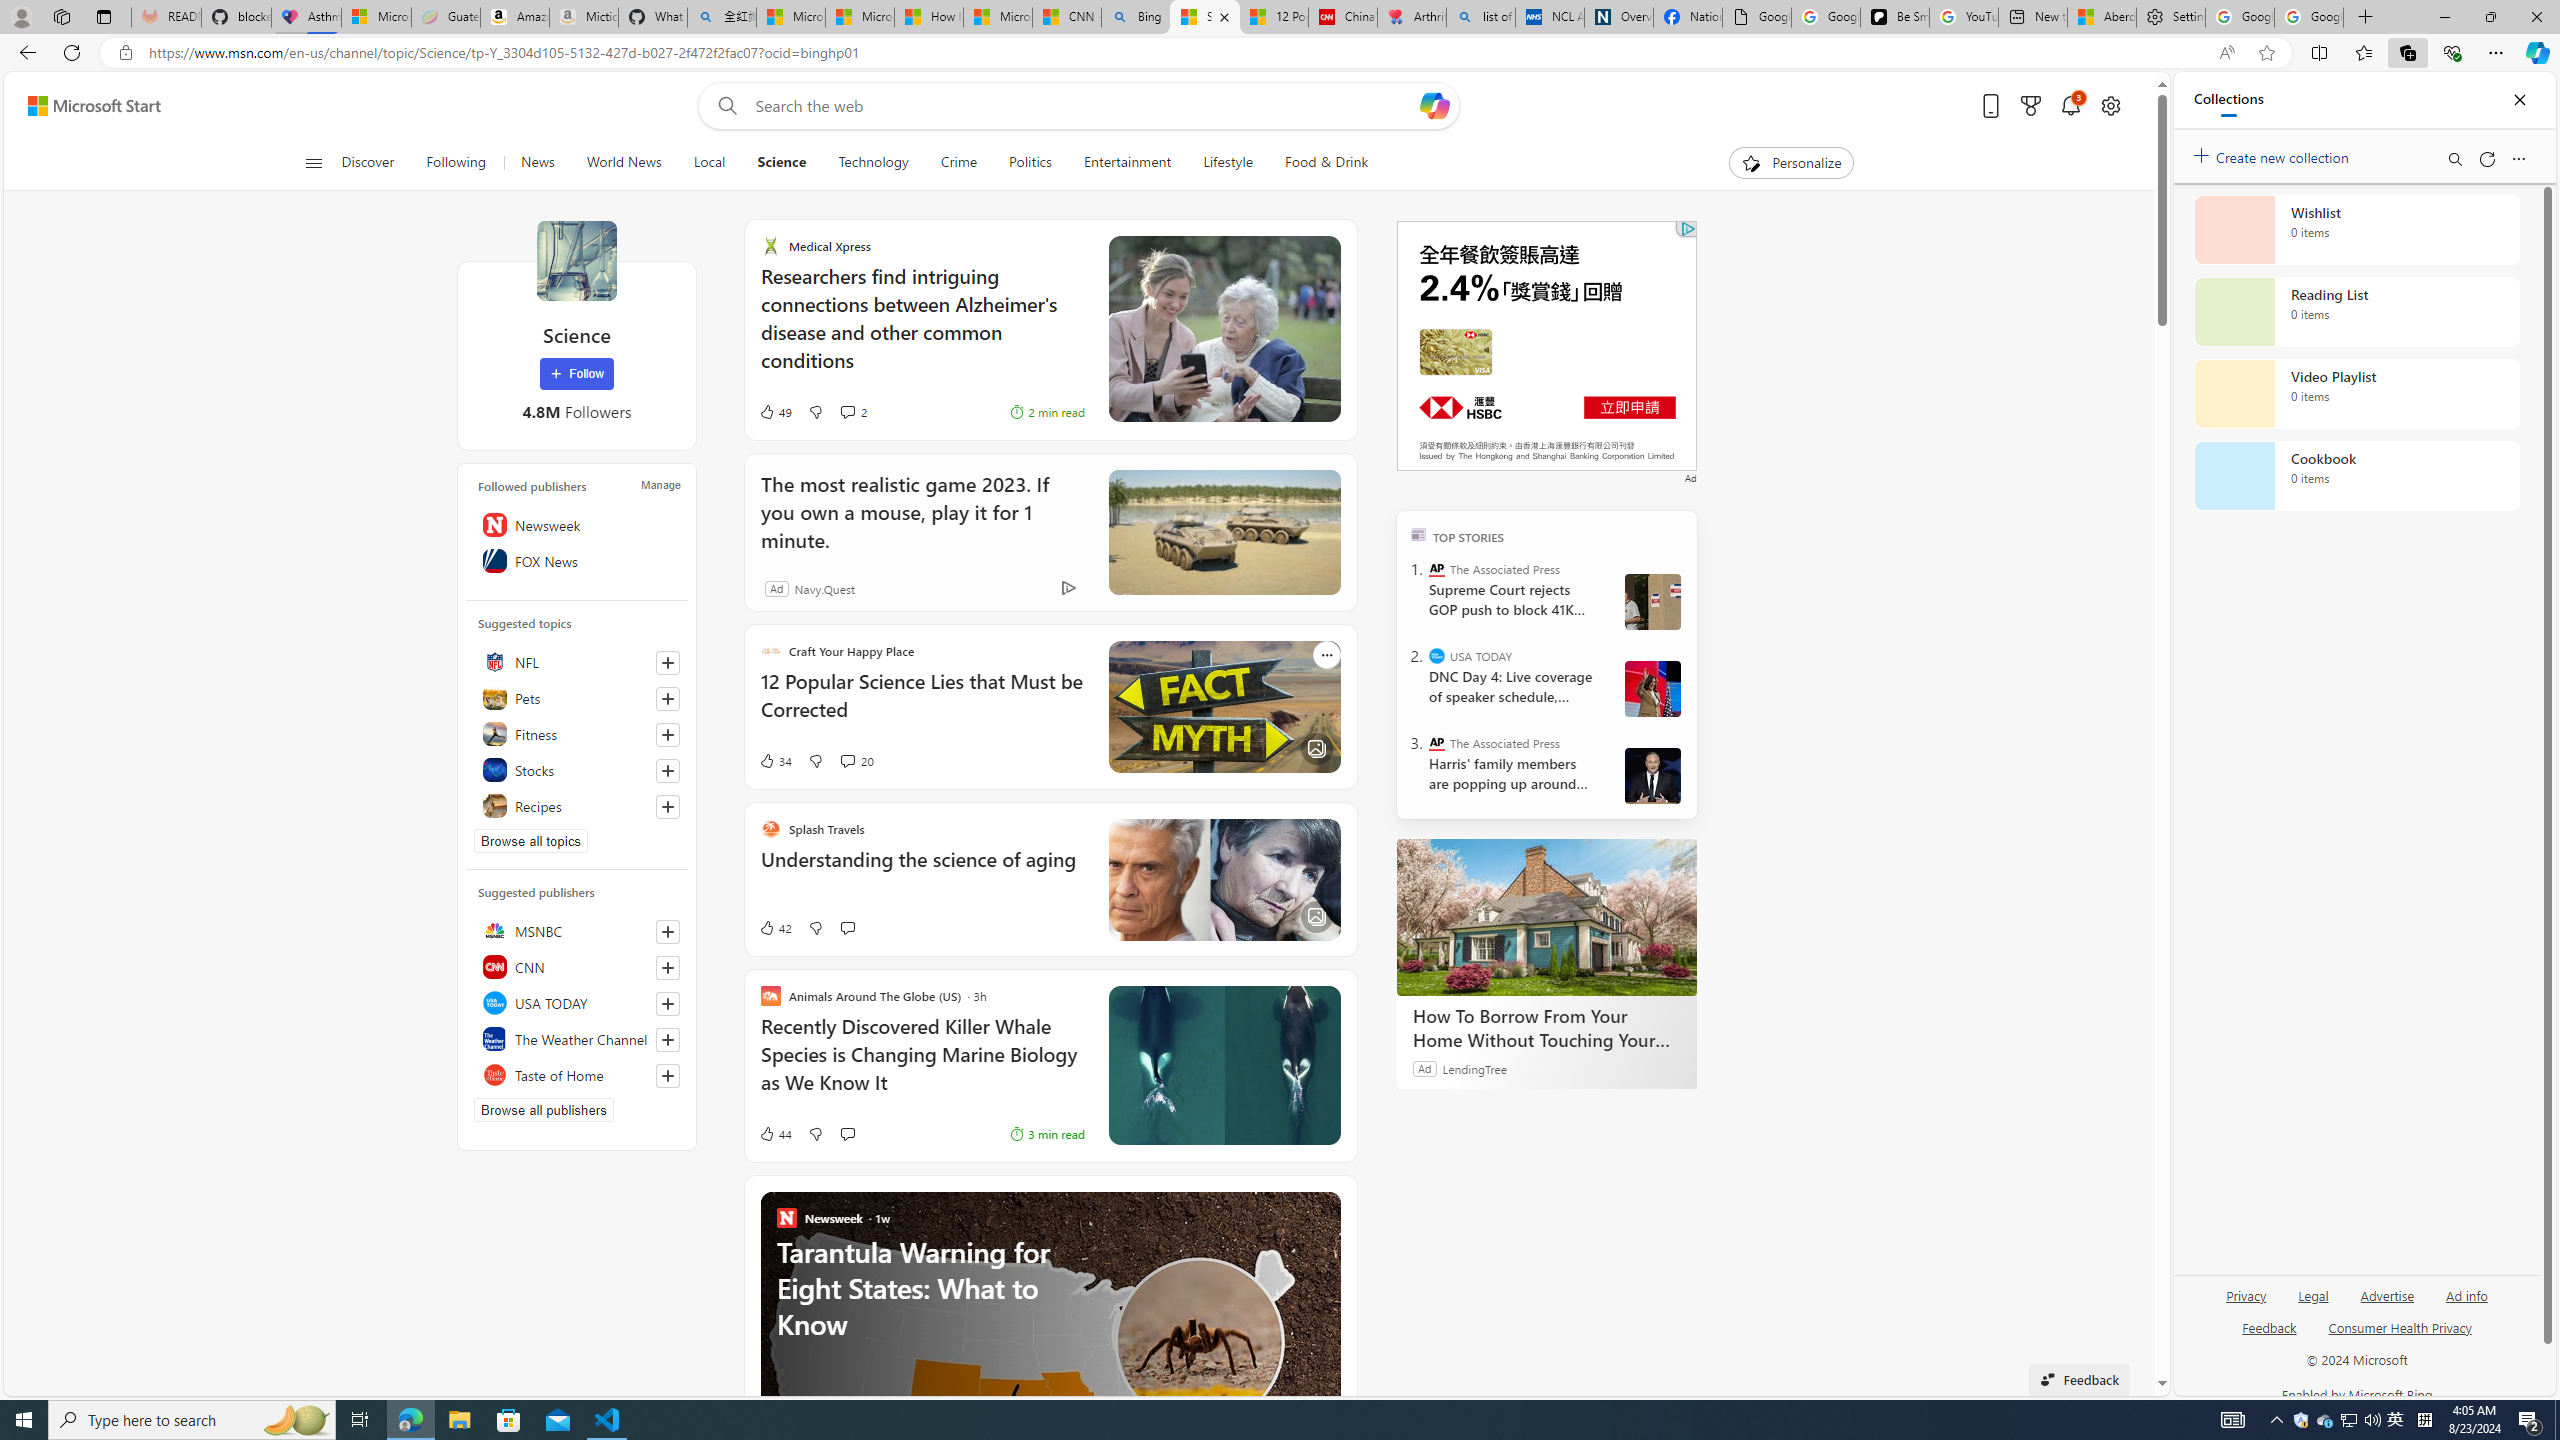  I want to click on Class: button-glyph, so click(313, 163).